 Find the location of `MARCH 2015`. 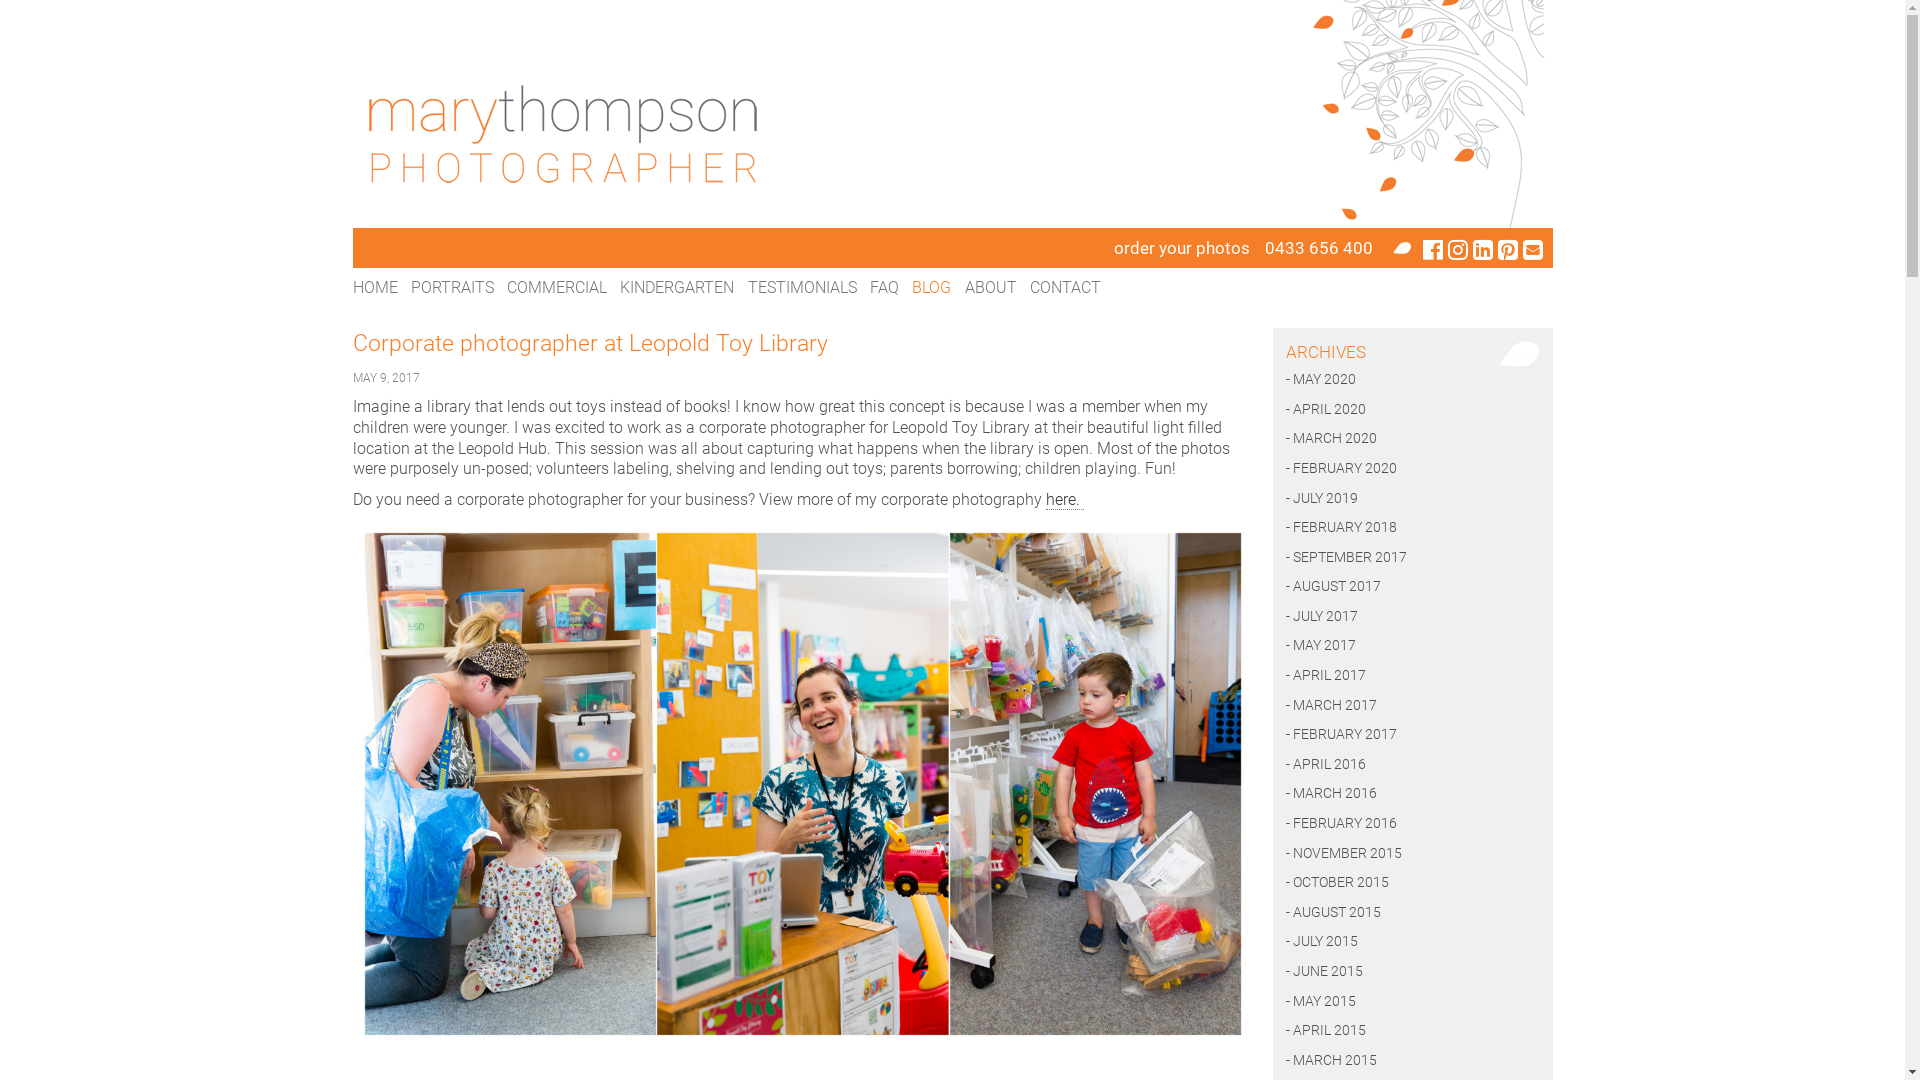

MARCH 2015 is located at coordinates (1412, 1061).